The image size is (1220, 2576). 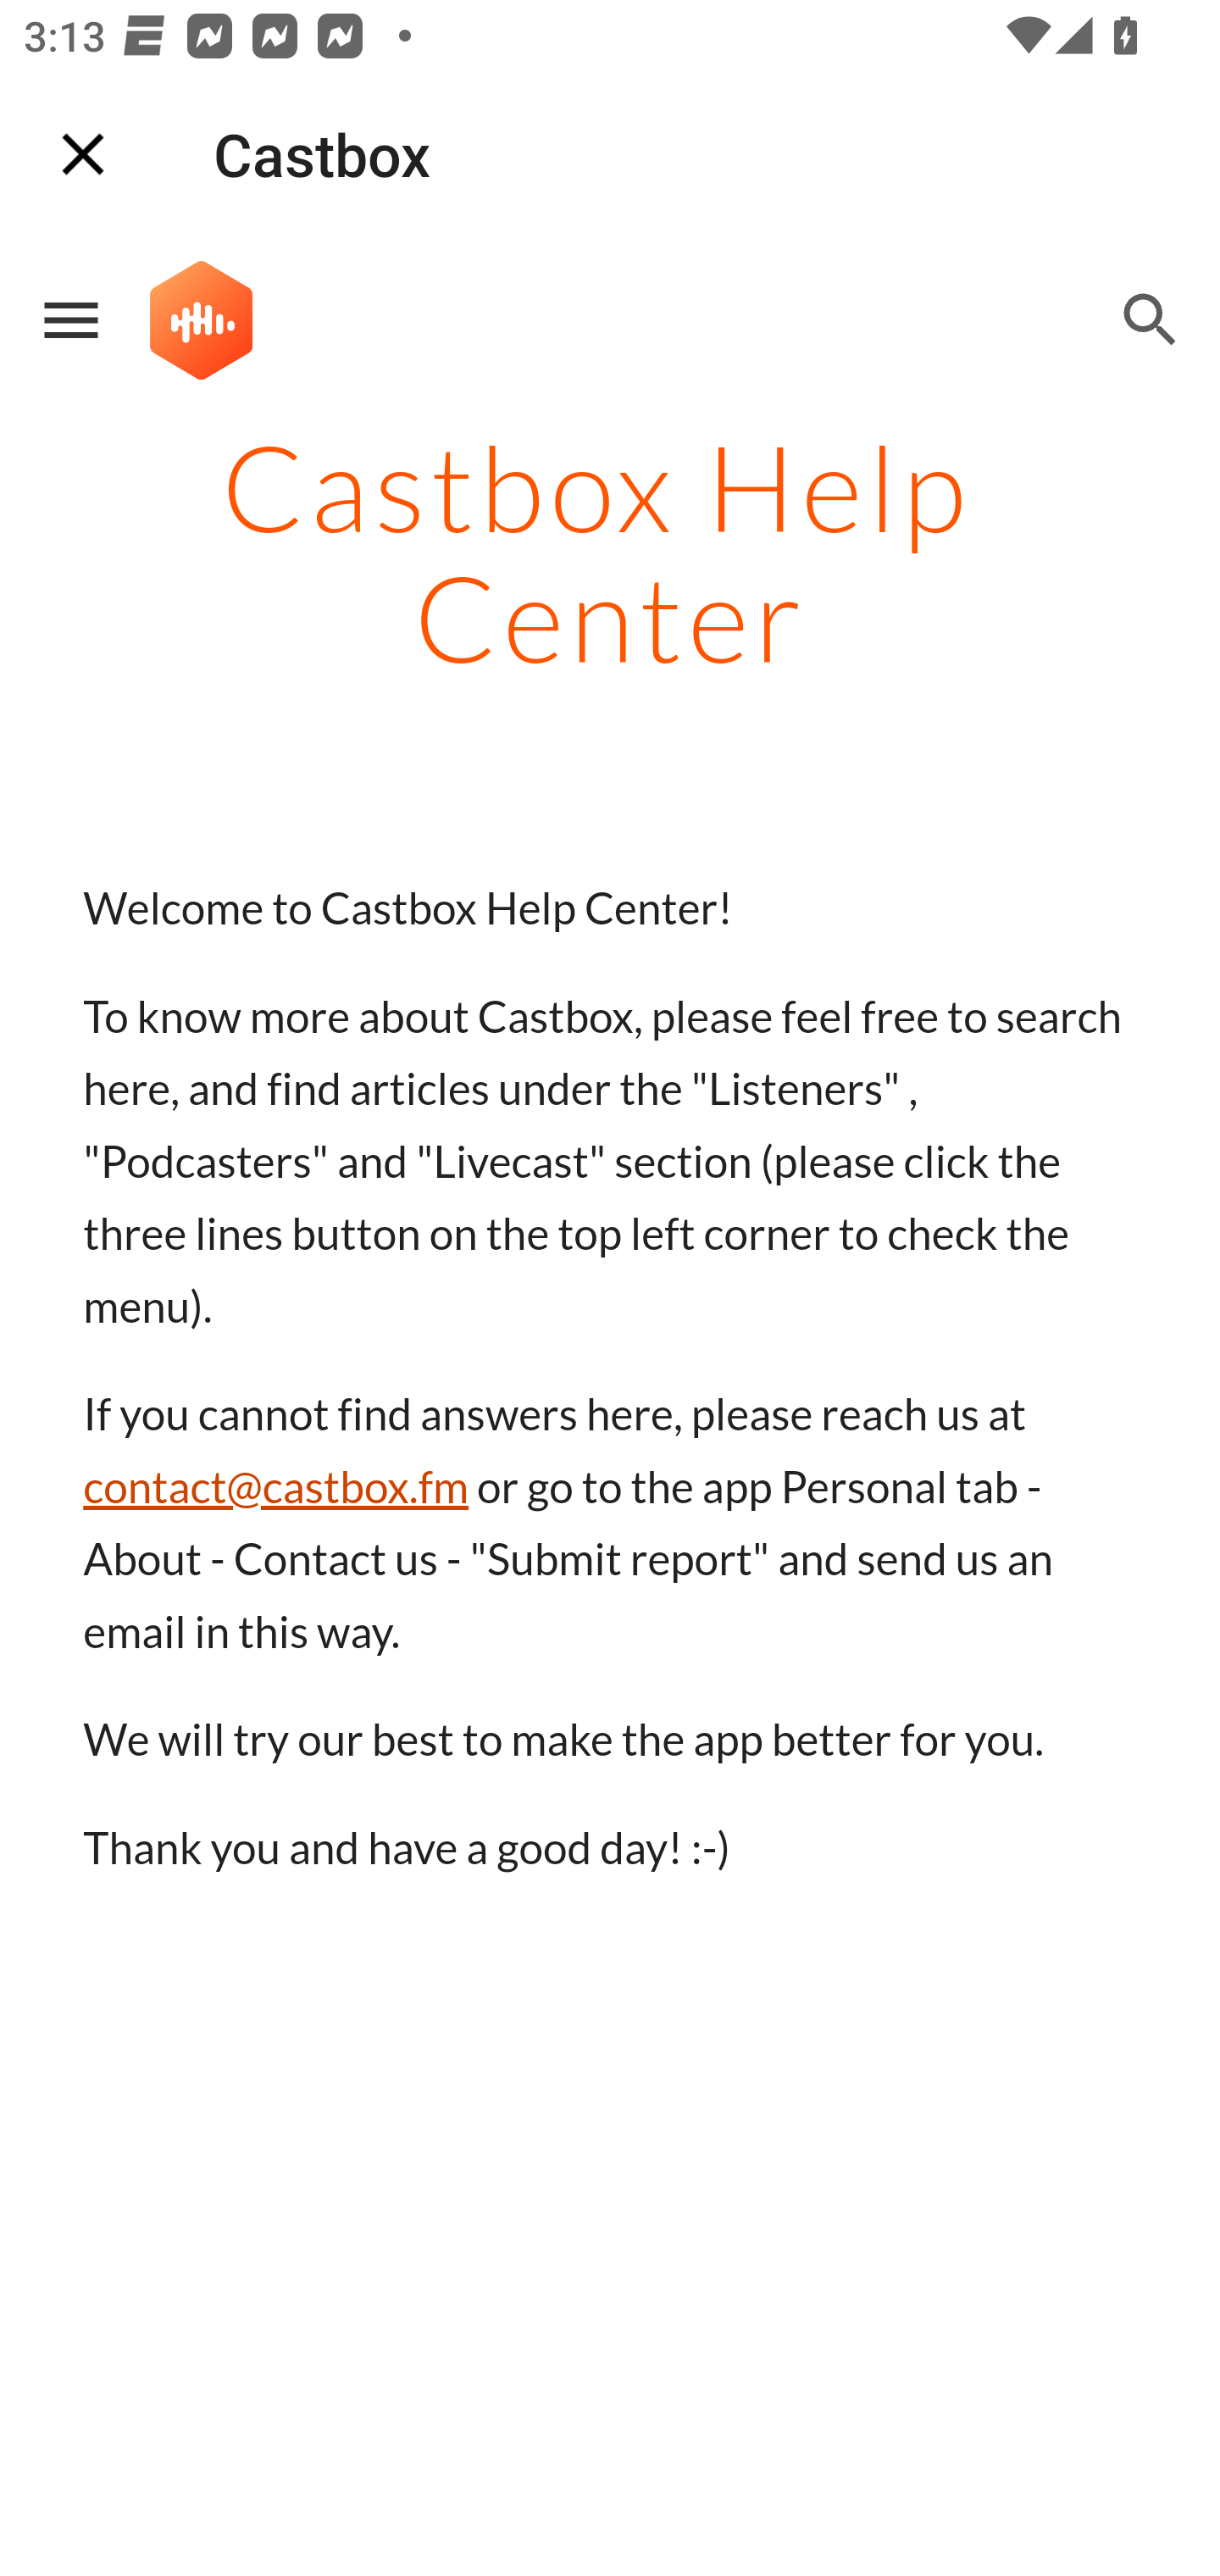 What do you see at coordinates (83, 154) in the screenshot?
I see `Navigate up` at bounding box center [83, 154].